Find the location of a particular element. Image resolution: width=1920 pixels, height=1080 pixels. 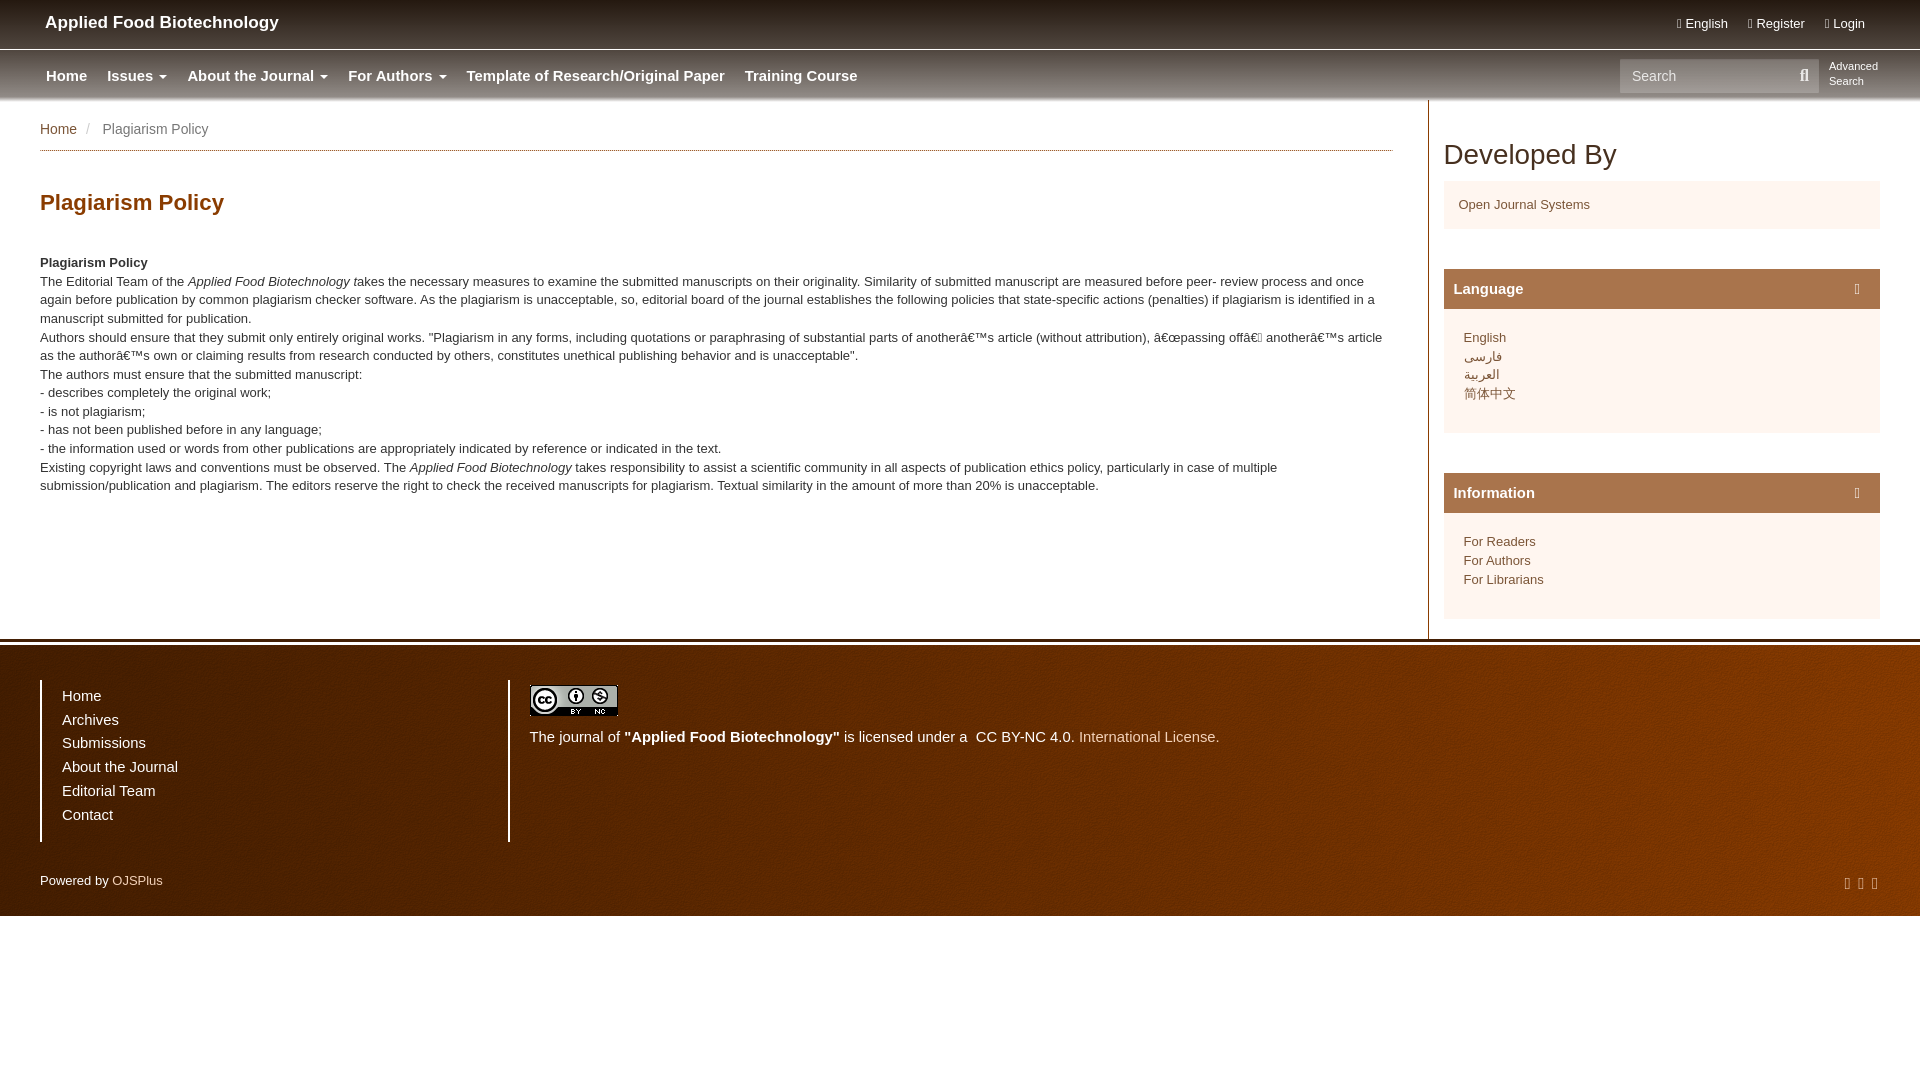

English is located at coordinates (1702, 24).